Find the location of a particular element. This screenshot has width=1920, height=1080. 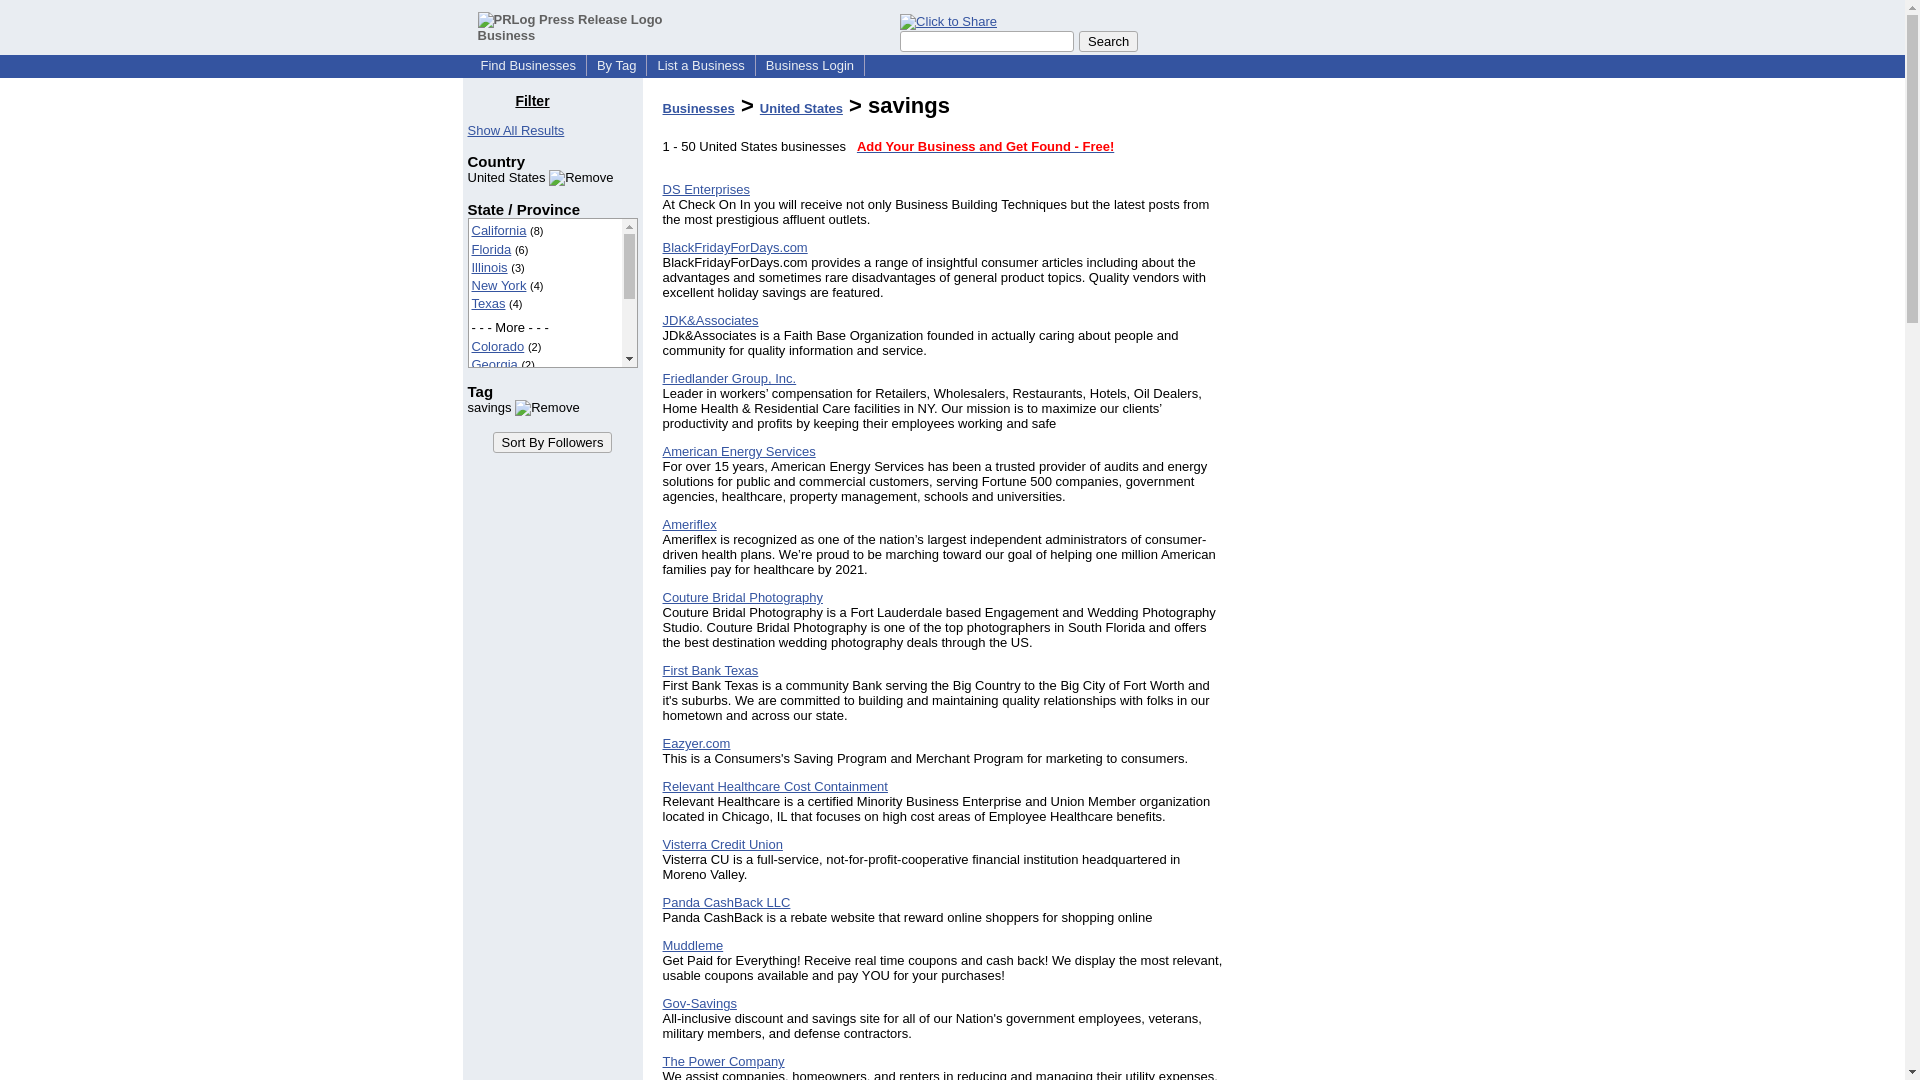

Ameriflex is located at coordinates (689, 524).